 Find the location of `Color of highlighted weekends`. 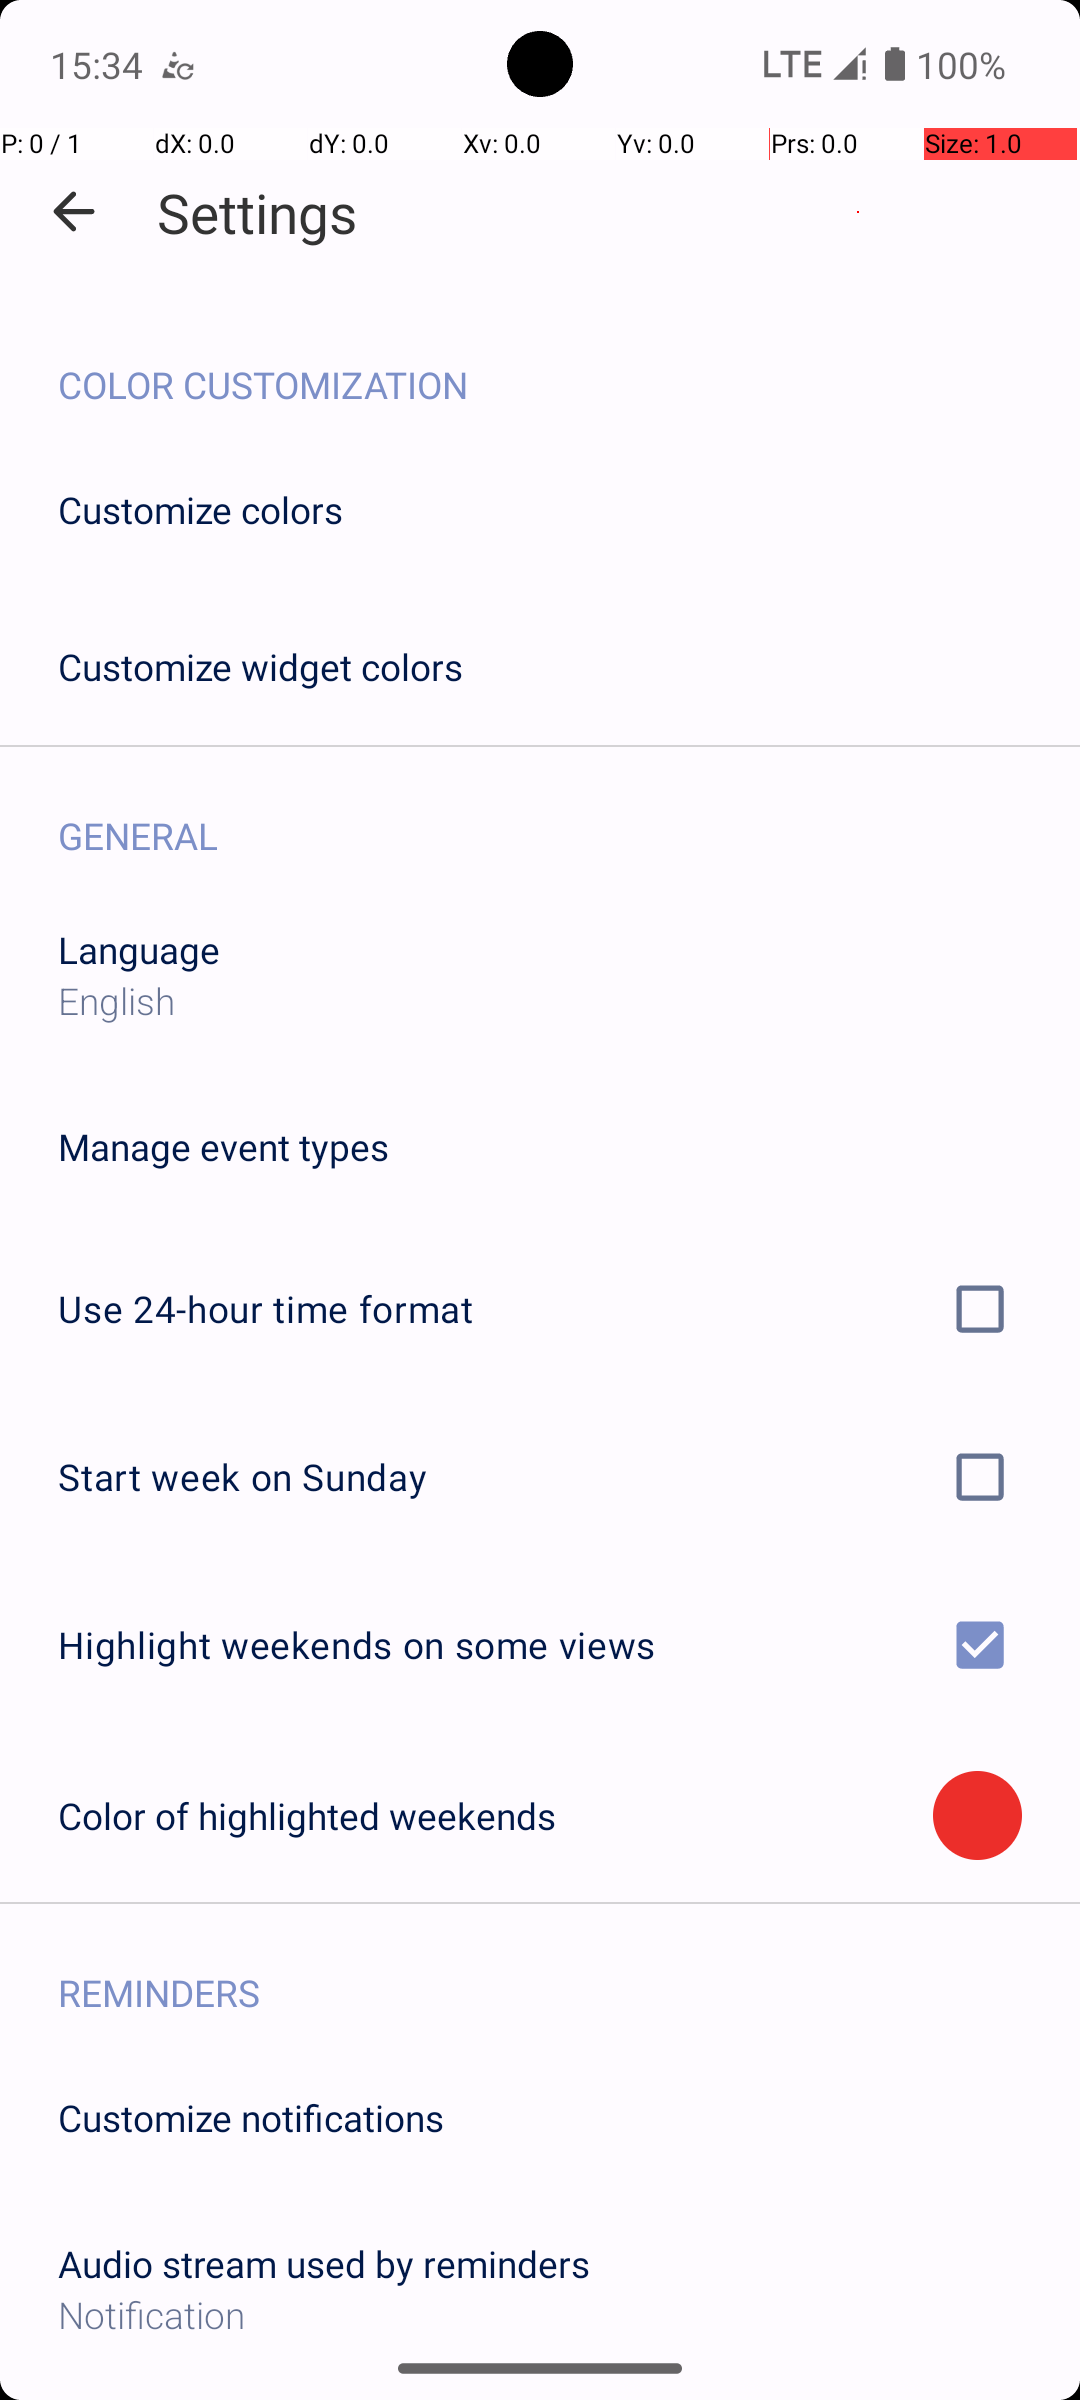

Color of highlighted weekends is located at coordinates (496, 1816).